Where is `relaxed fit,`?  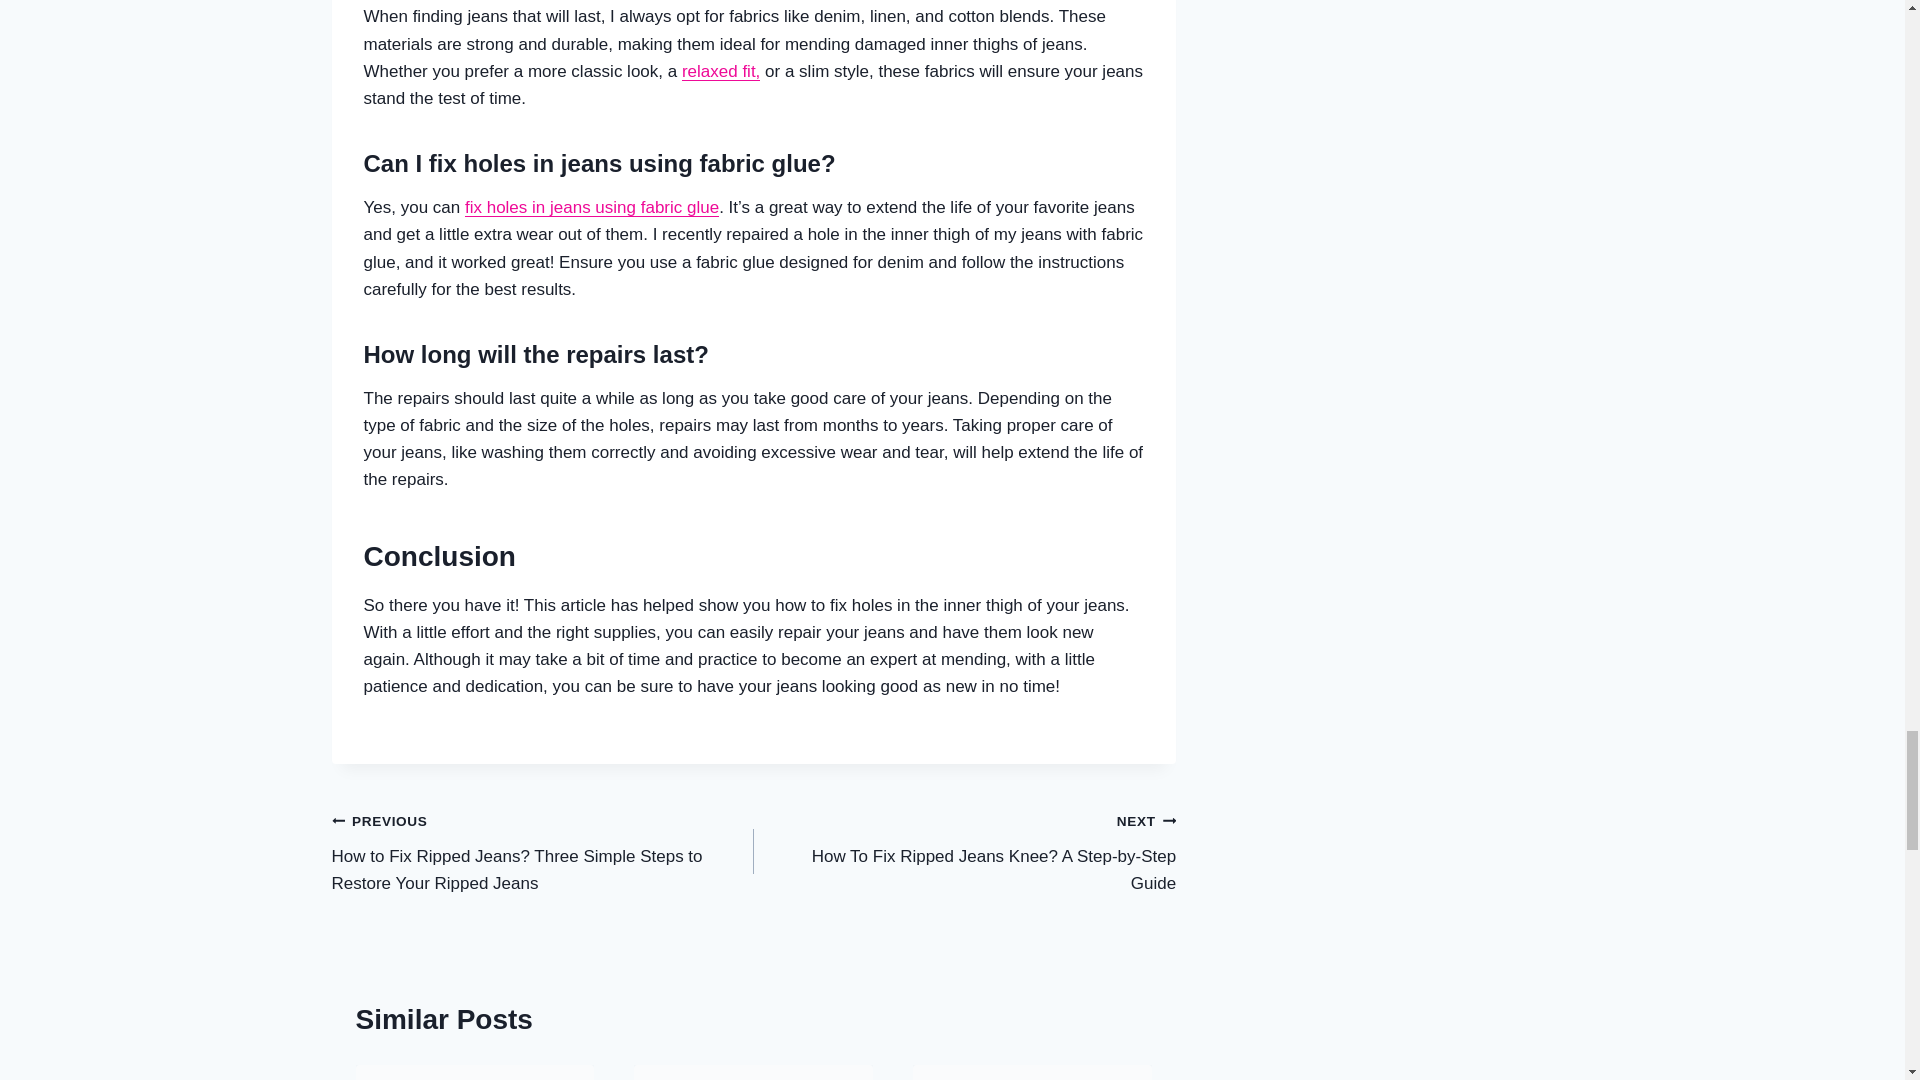 relaxed fit, is located at coordinates (964, 852).